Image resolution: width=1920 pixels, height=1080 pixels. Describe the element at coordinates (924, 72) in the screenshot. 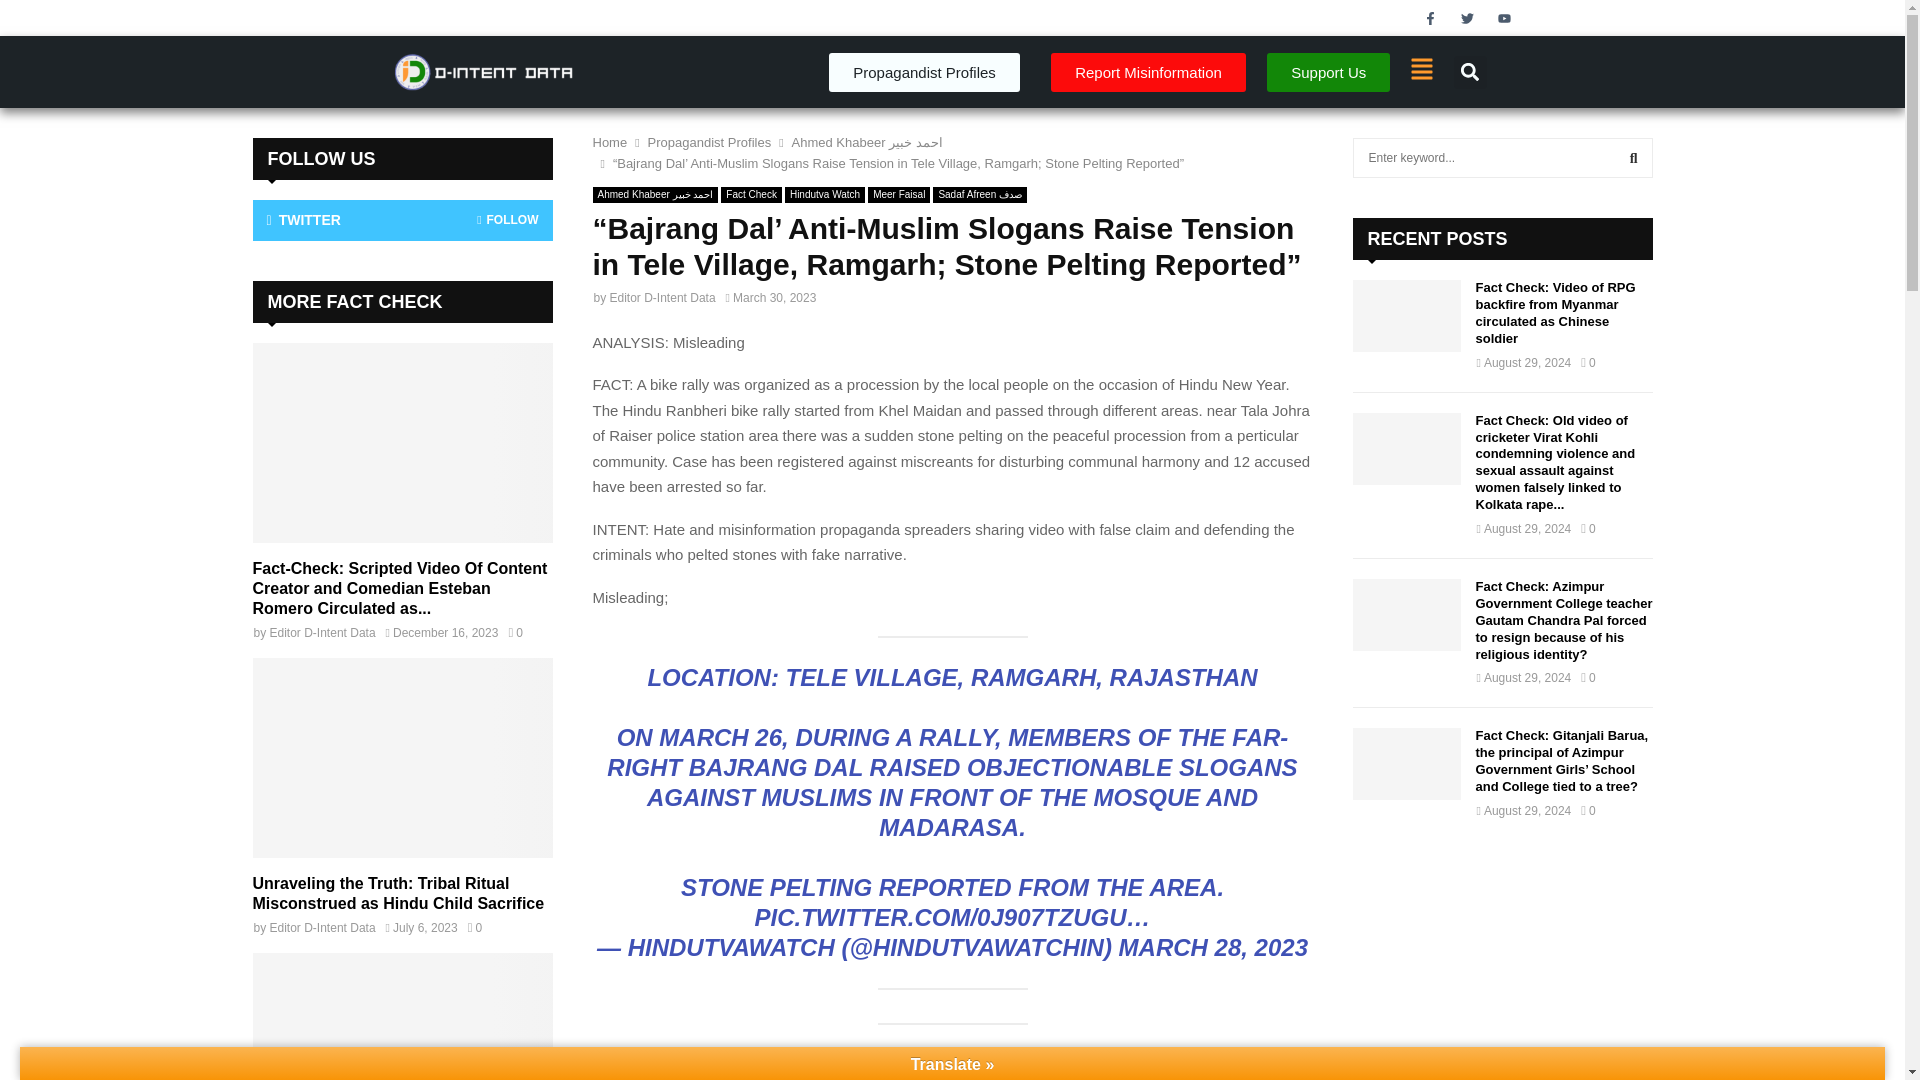

I see `Propagandist Profiles` at that location.